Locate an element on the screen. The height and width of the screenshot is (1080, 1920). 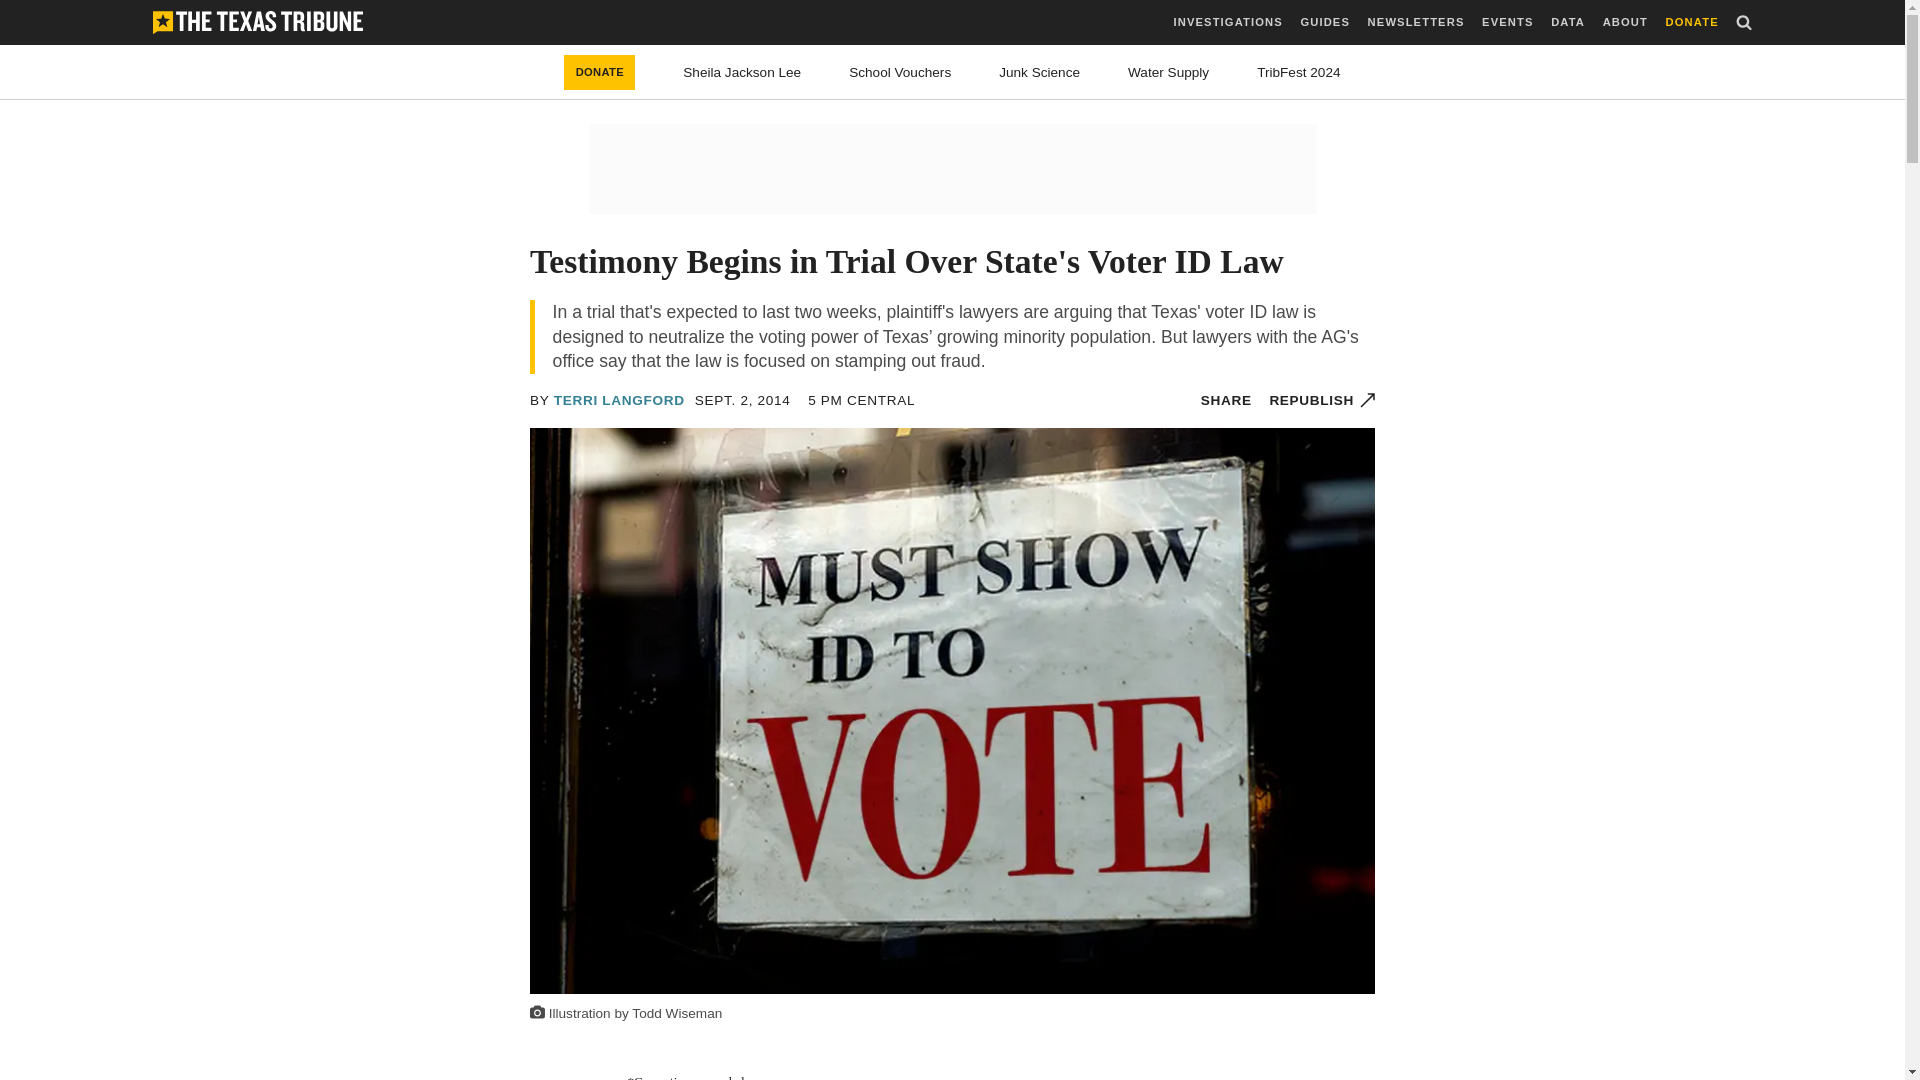
Junk Science is located at coordinates (1038, 72).